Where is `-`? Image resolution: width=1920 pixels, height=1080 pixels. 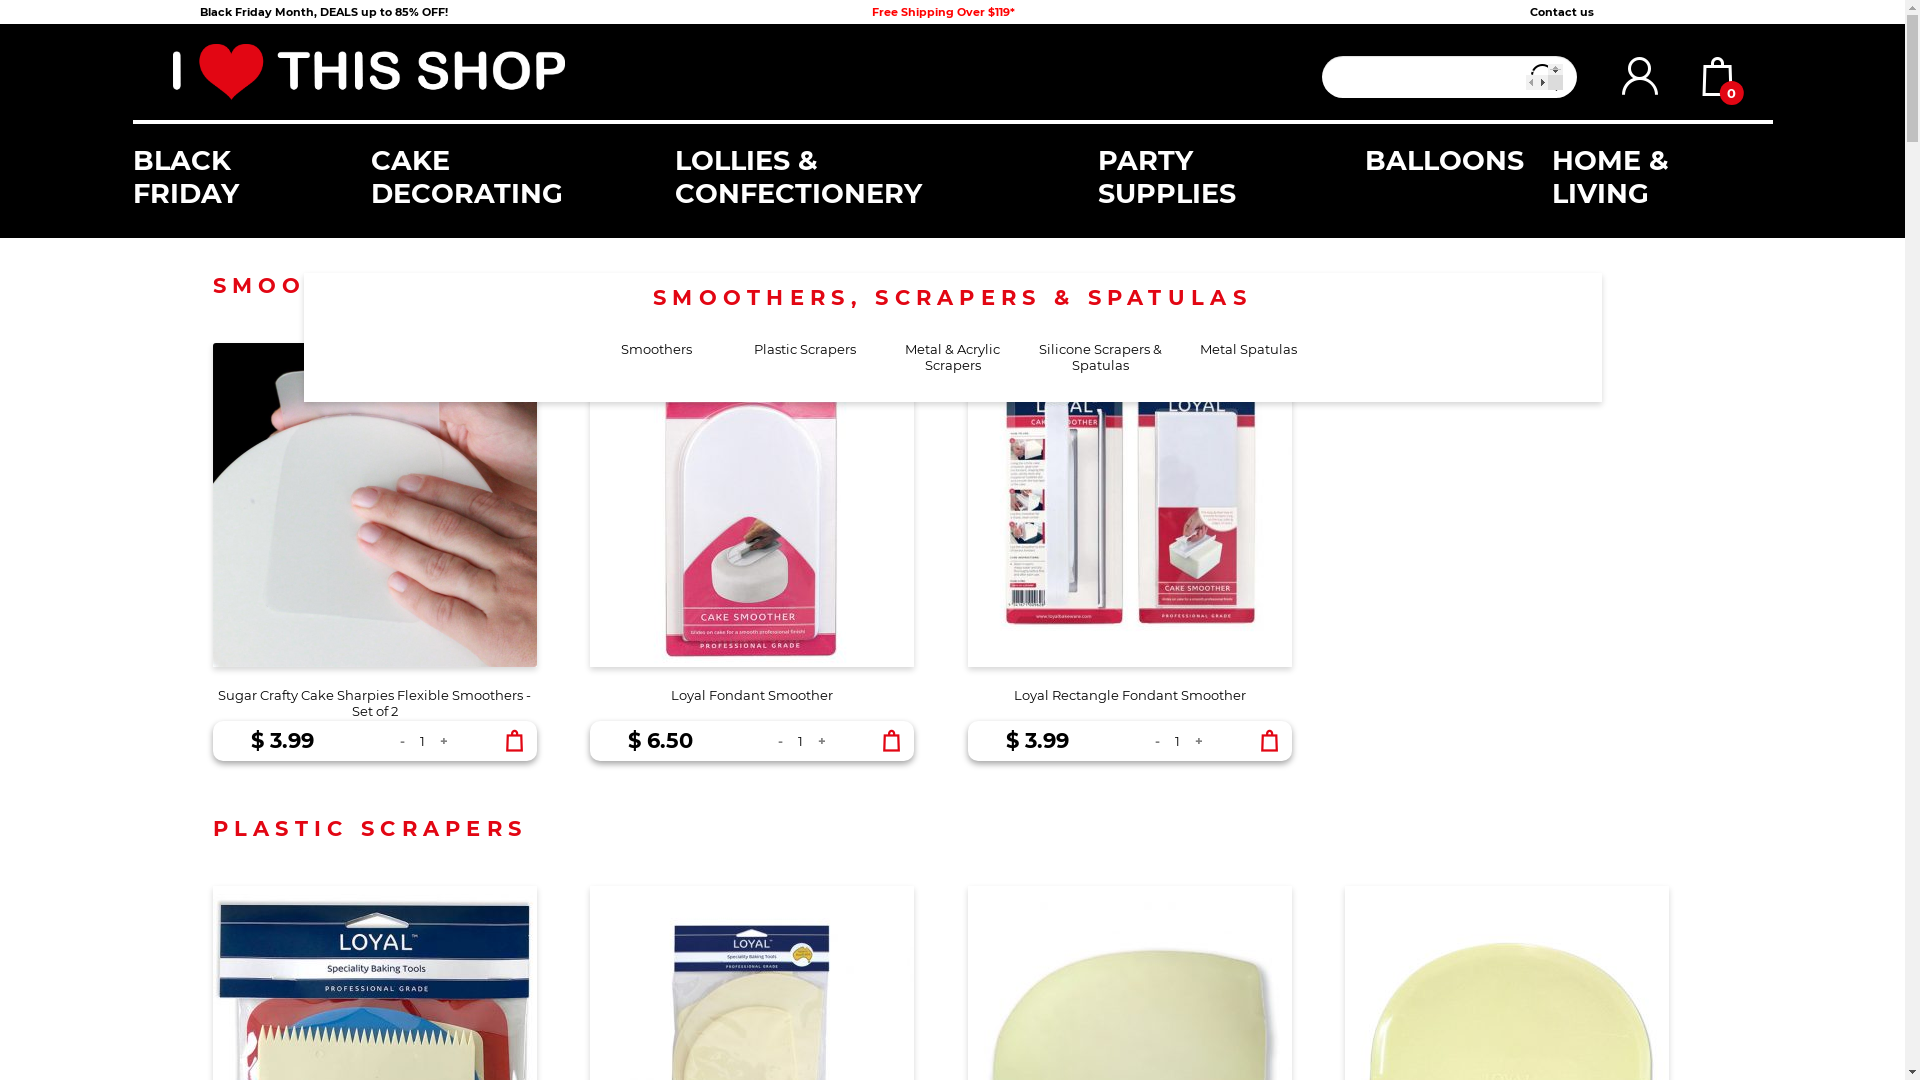
- is located at coordinates (780, 742).